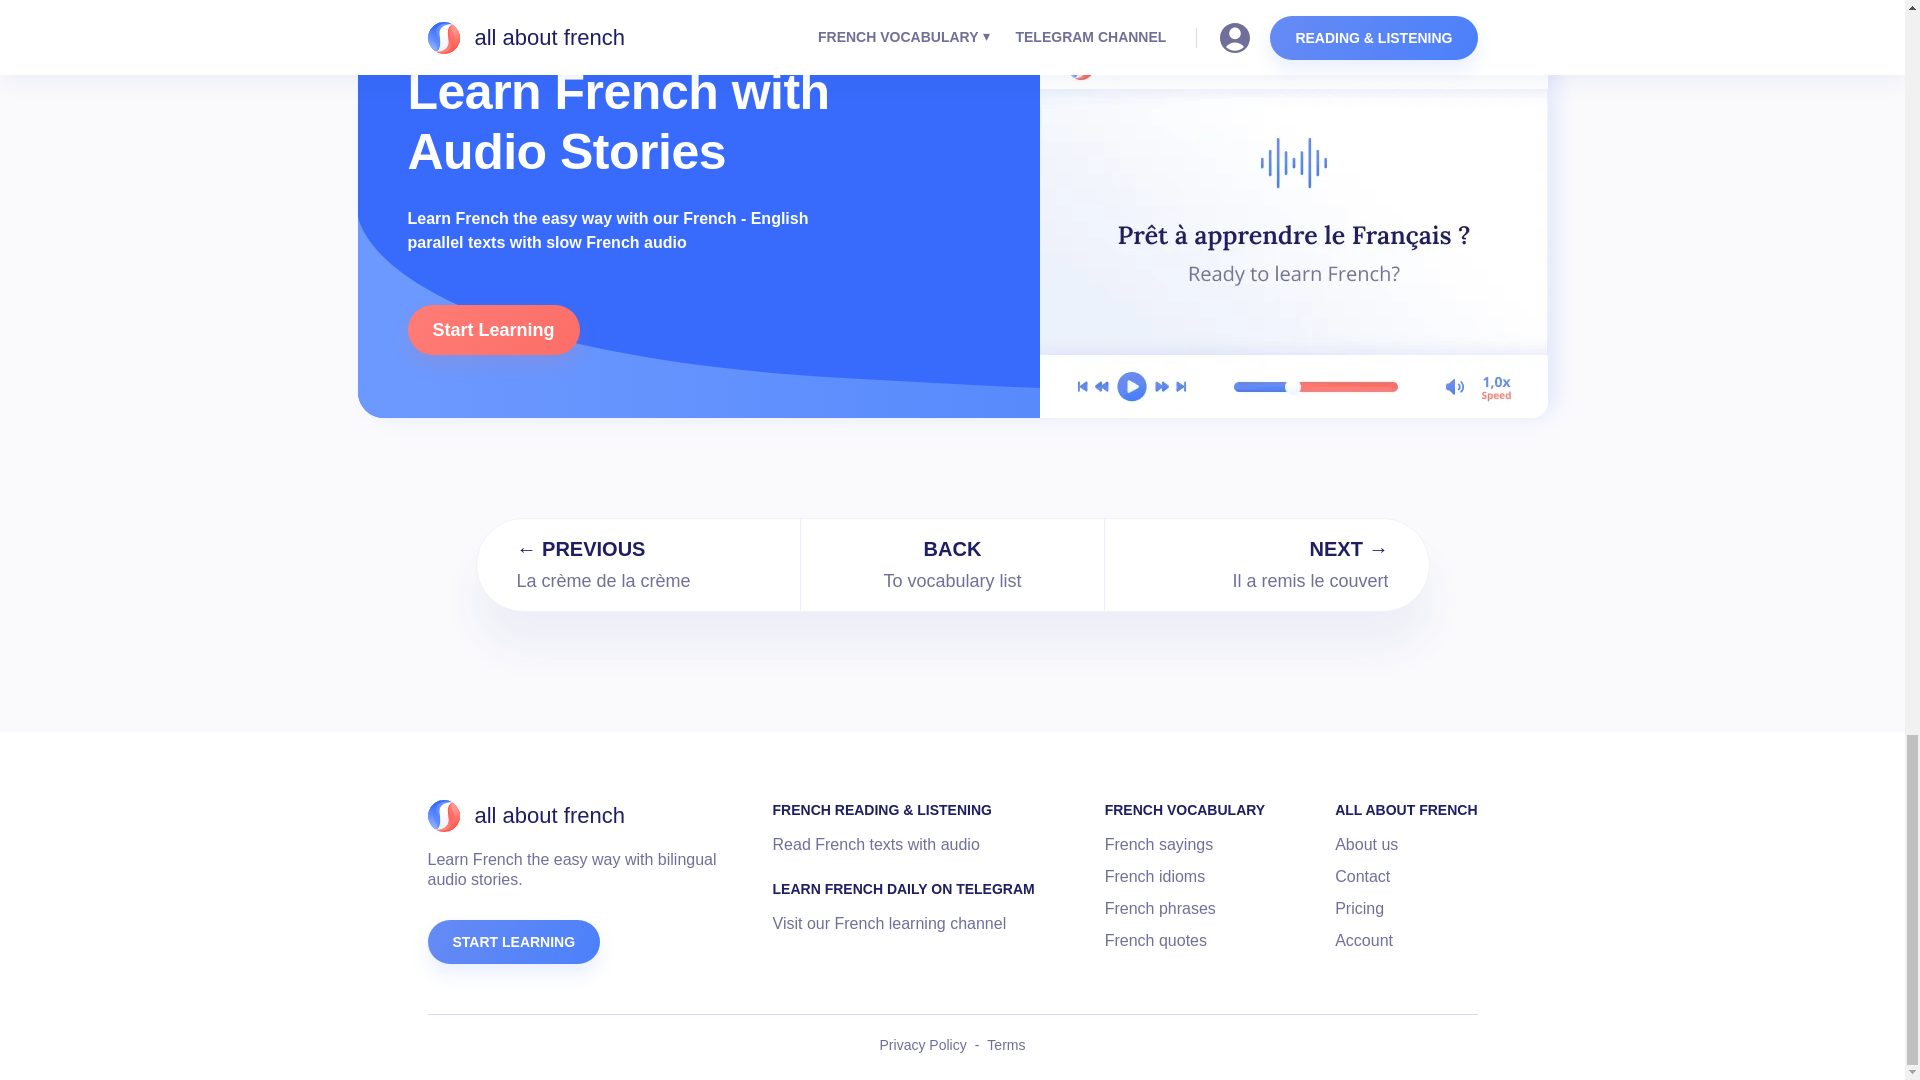 This screenshot has height=1080, width=1920. Describe the element at coordinates (1156, 940) in the screenshot. I see `French quotes` at that location.